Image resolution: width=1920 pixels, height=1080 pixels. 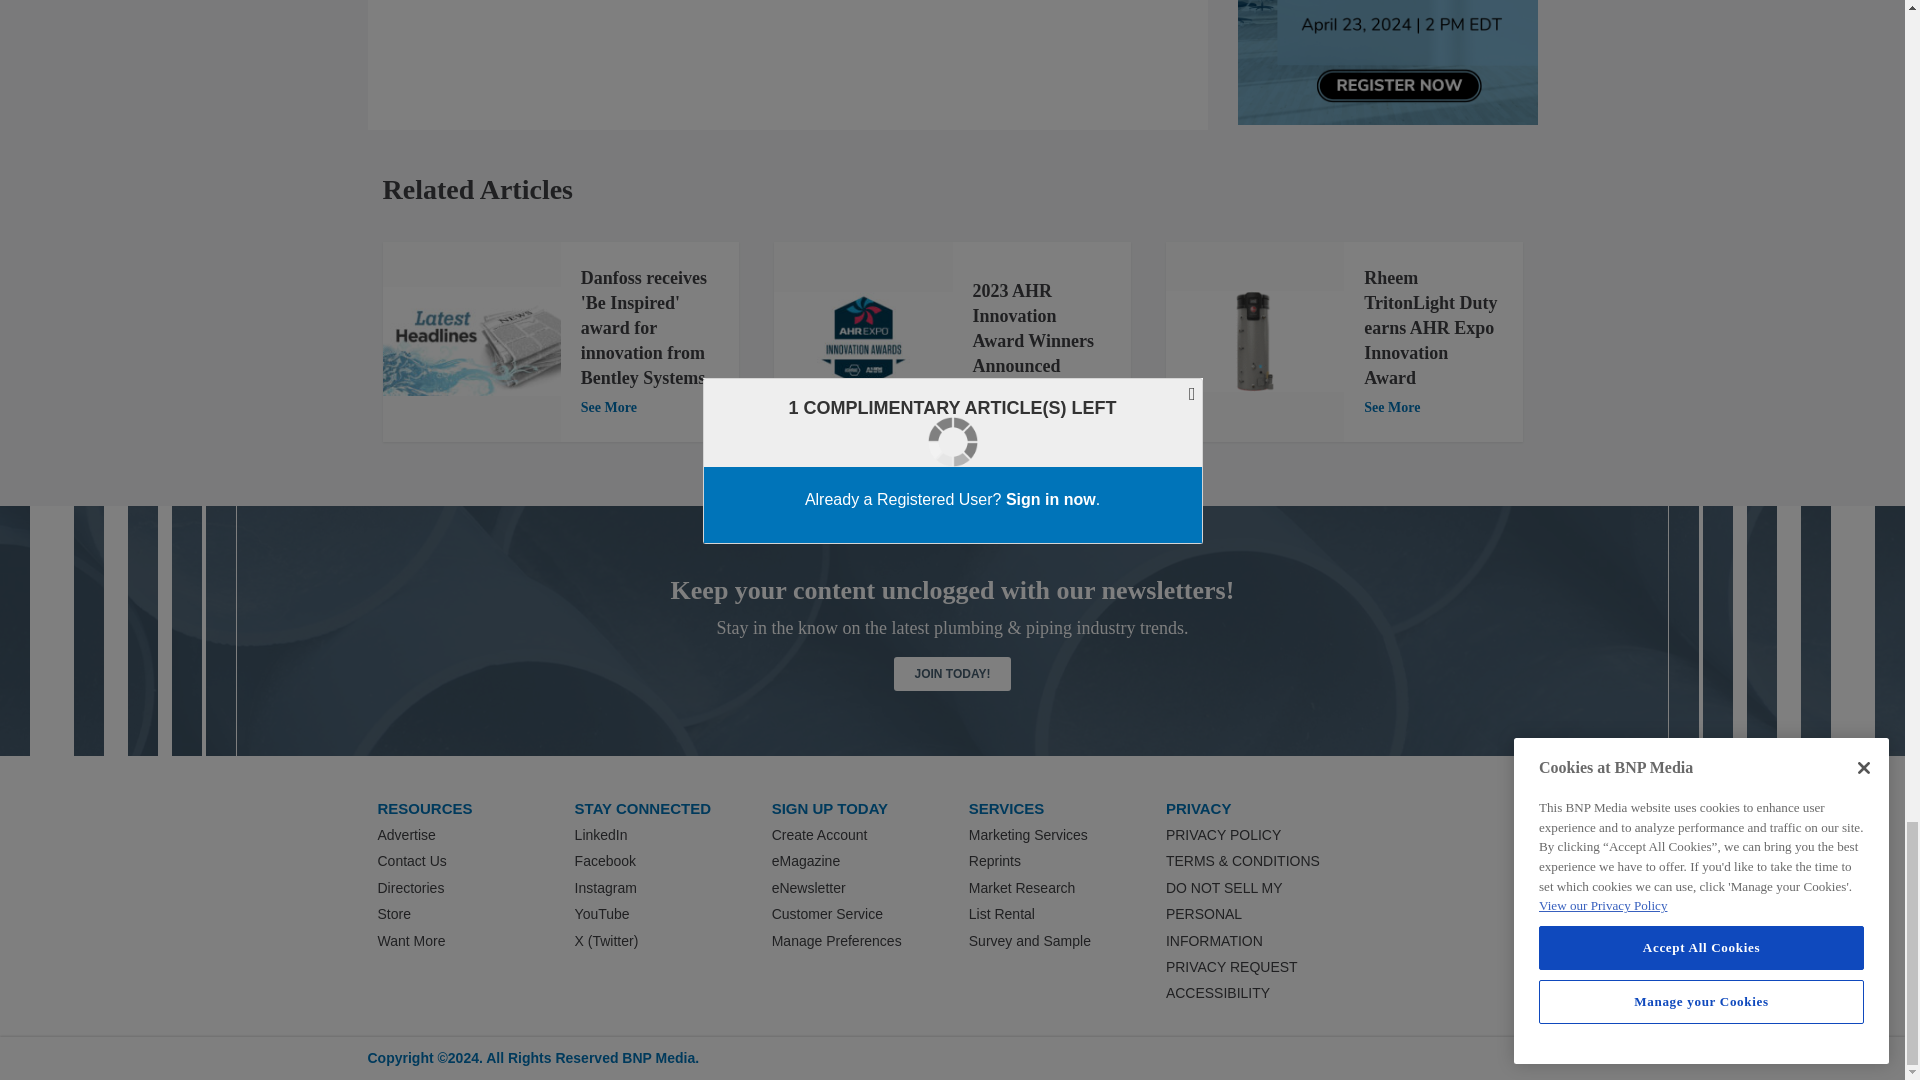 What do you see at coordinates (1254, 341) in the screenshot?
I see `Rheem.gif` at bounding box center [1254, 341].